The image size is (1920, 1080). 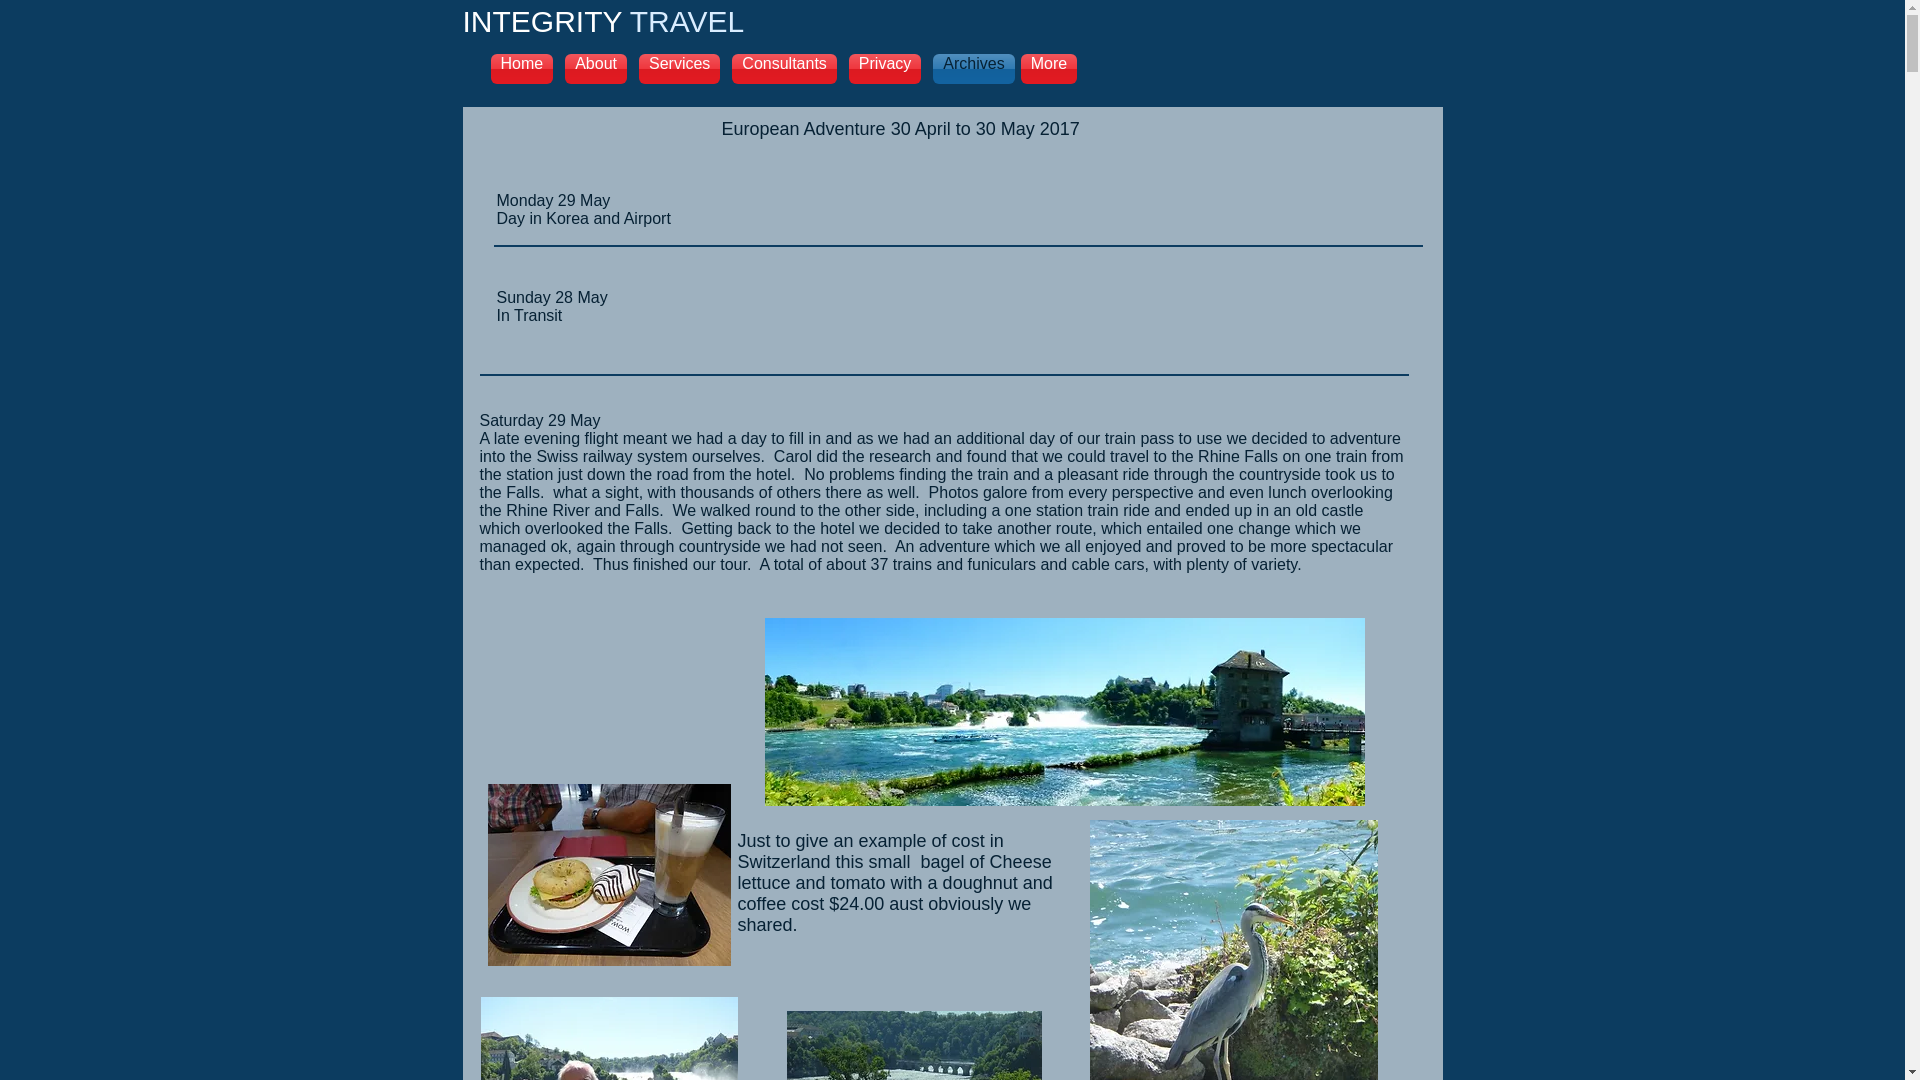 I want to click on Archives, so click(x=970, y=69).